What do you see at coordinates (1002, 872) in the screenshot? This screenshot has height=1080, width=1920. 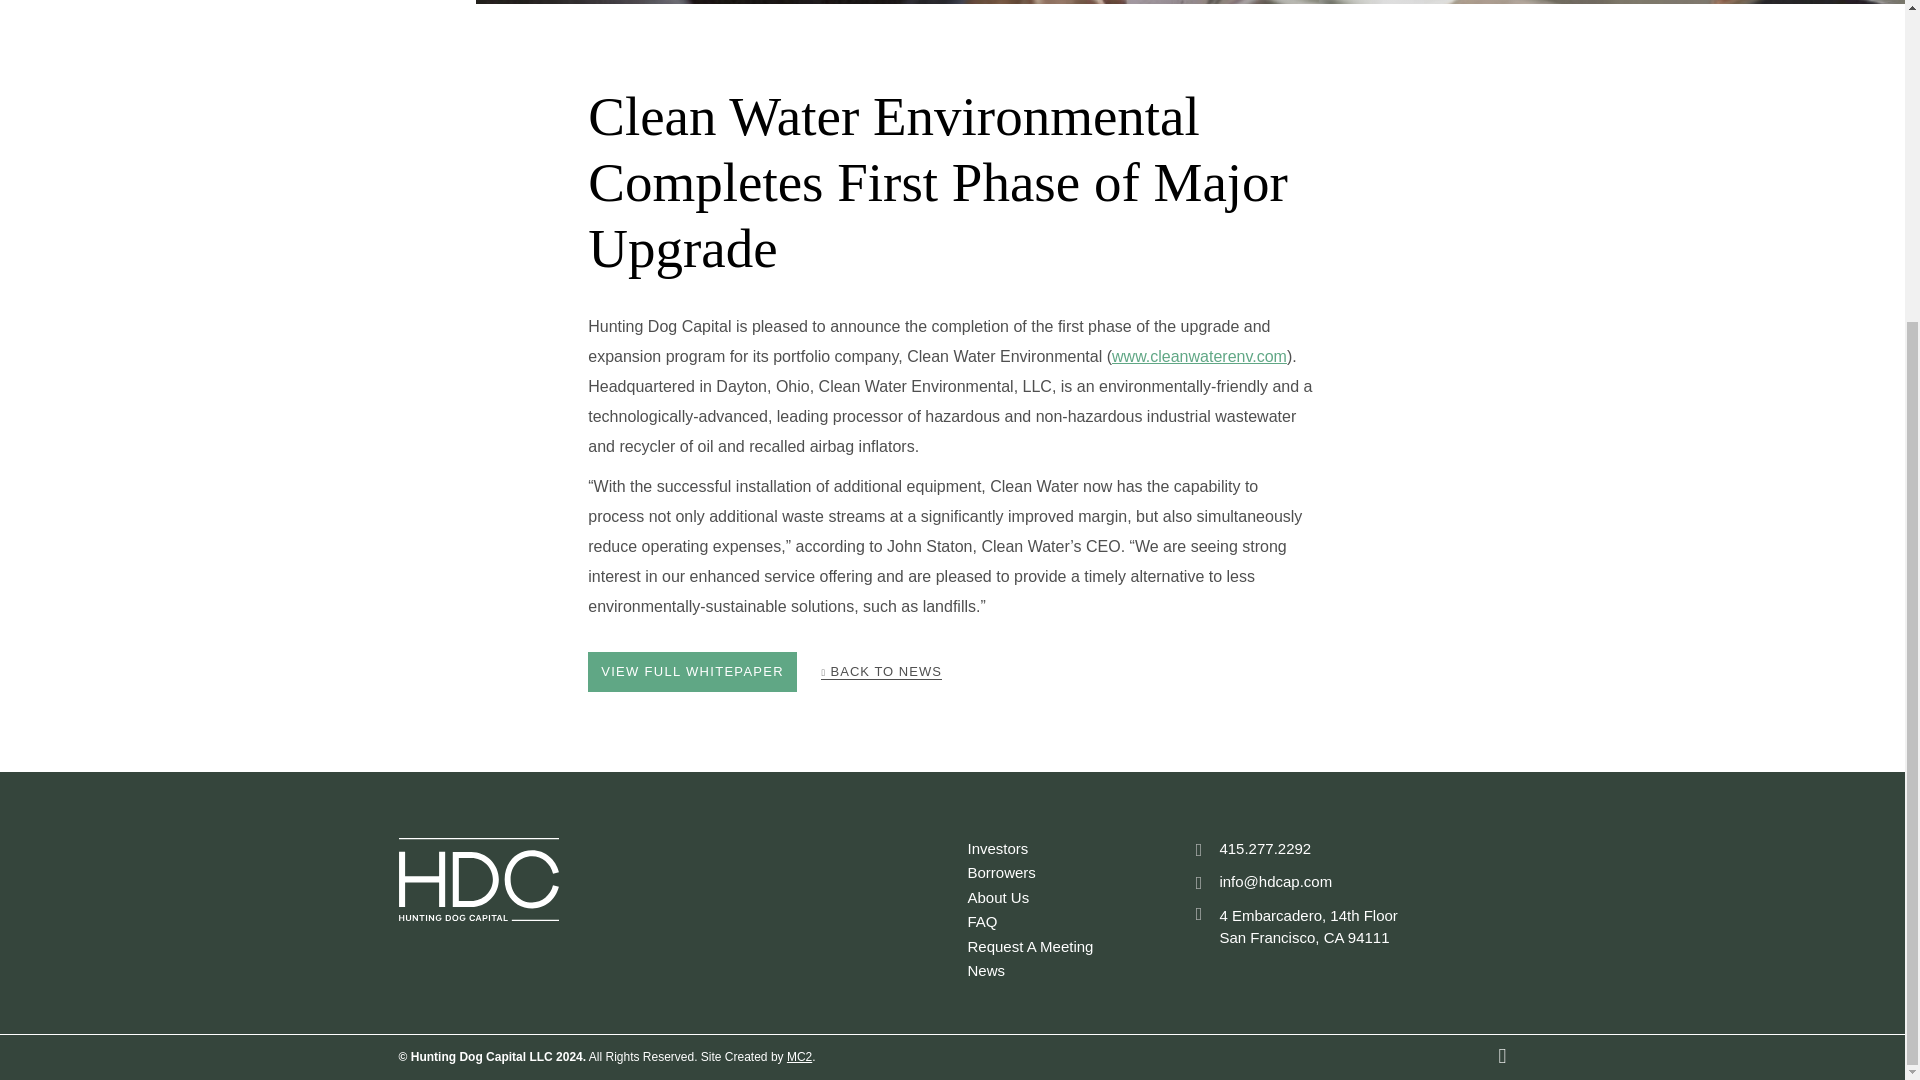 I see `Borrowers` at bounding box center [1002, 872].